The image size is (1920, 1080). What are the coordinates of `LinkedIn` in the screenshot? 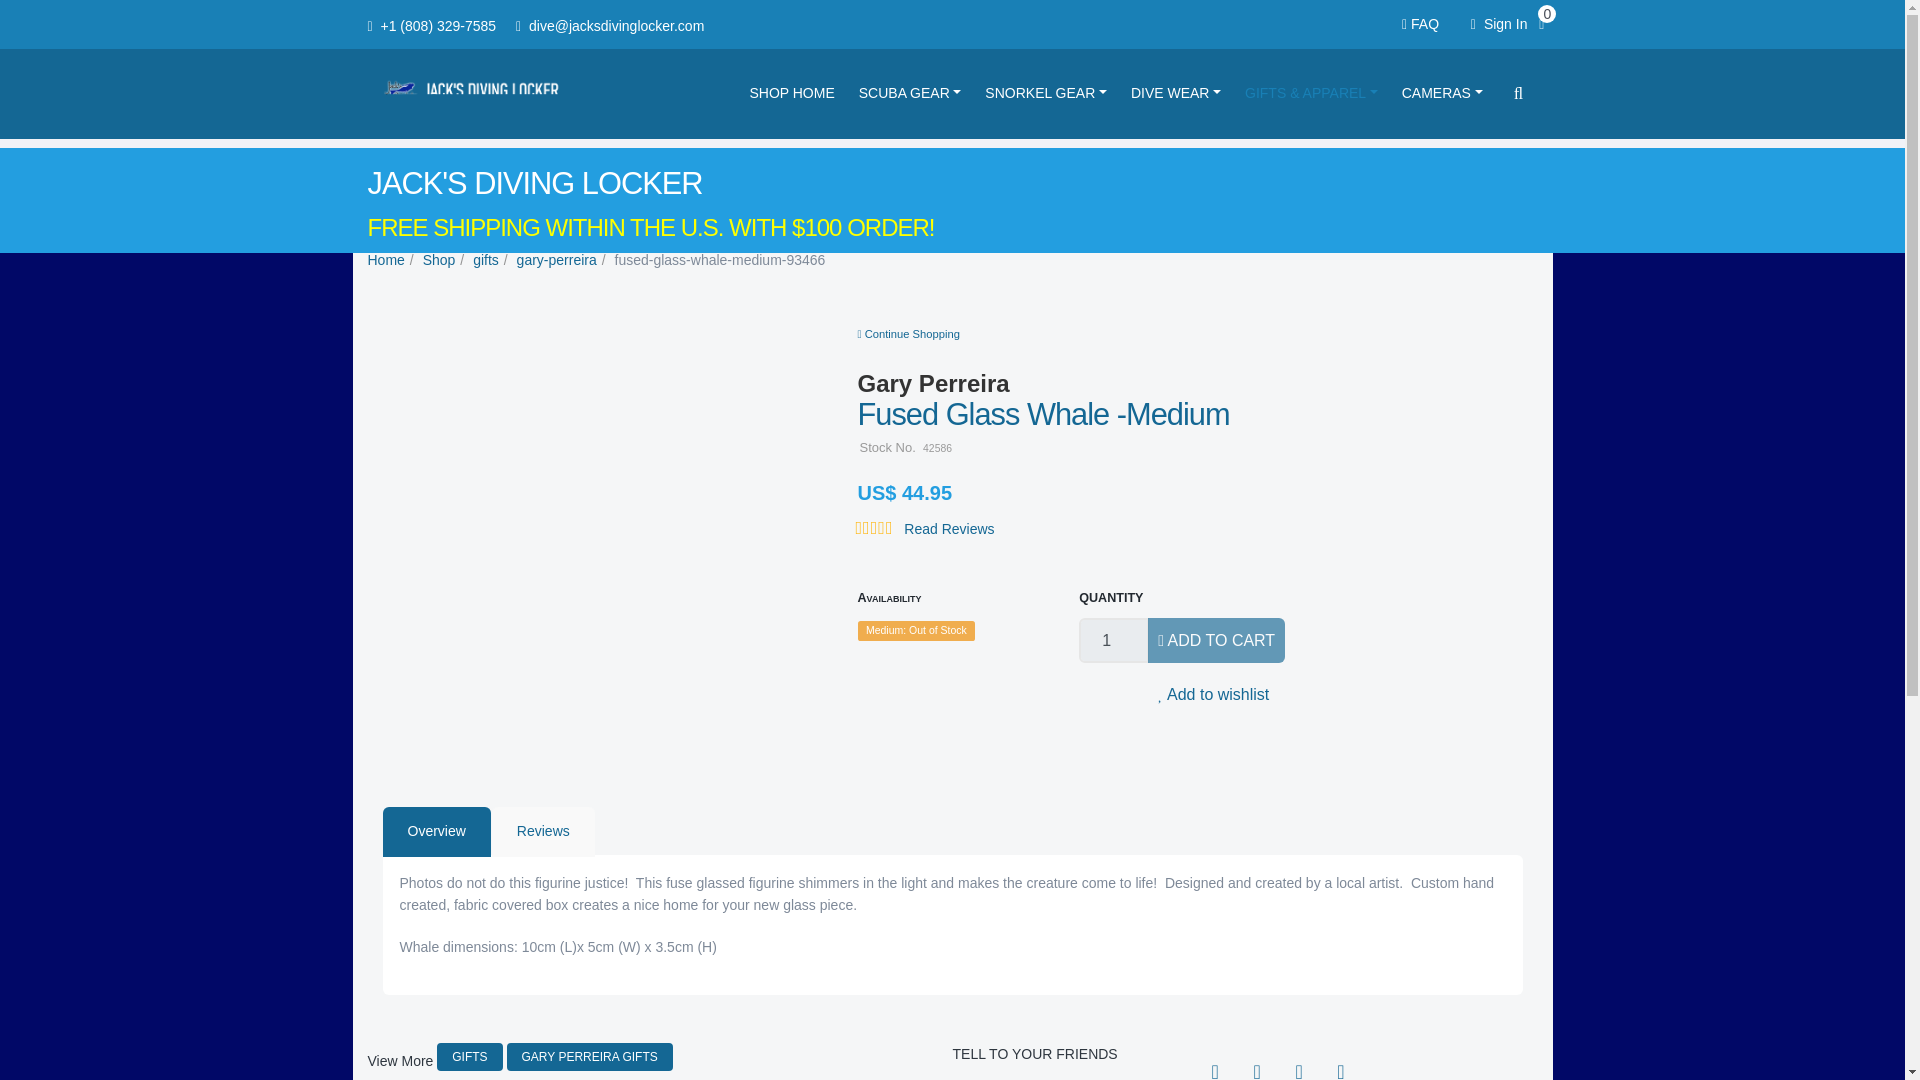 It's located at (1298, 1066).